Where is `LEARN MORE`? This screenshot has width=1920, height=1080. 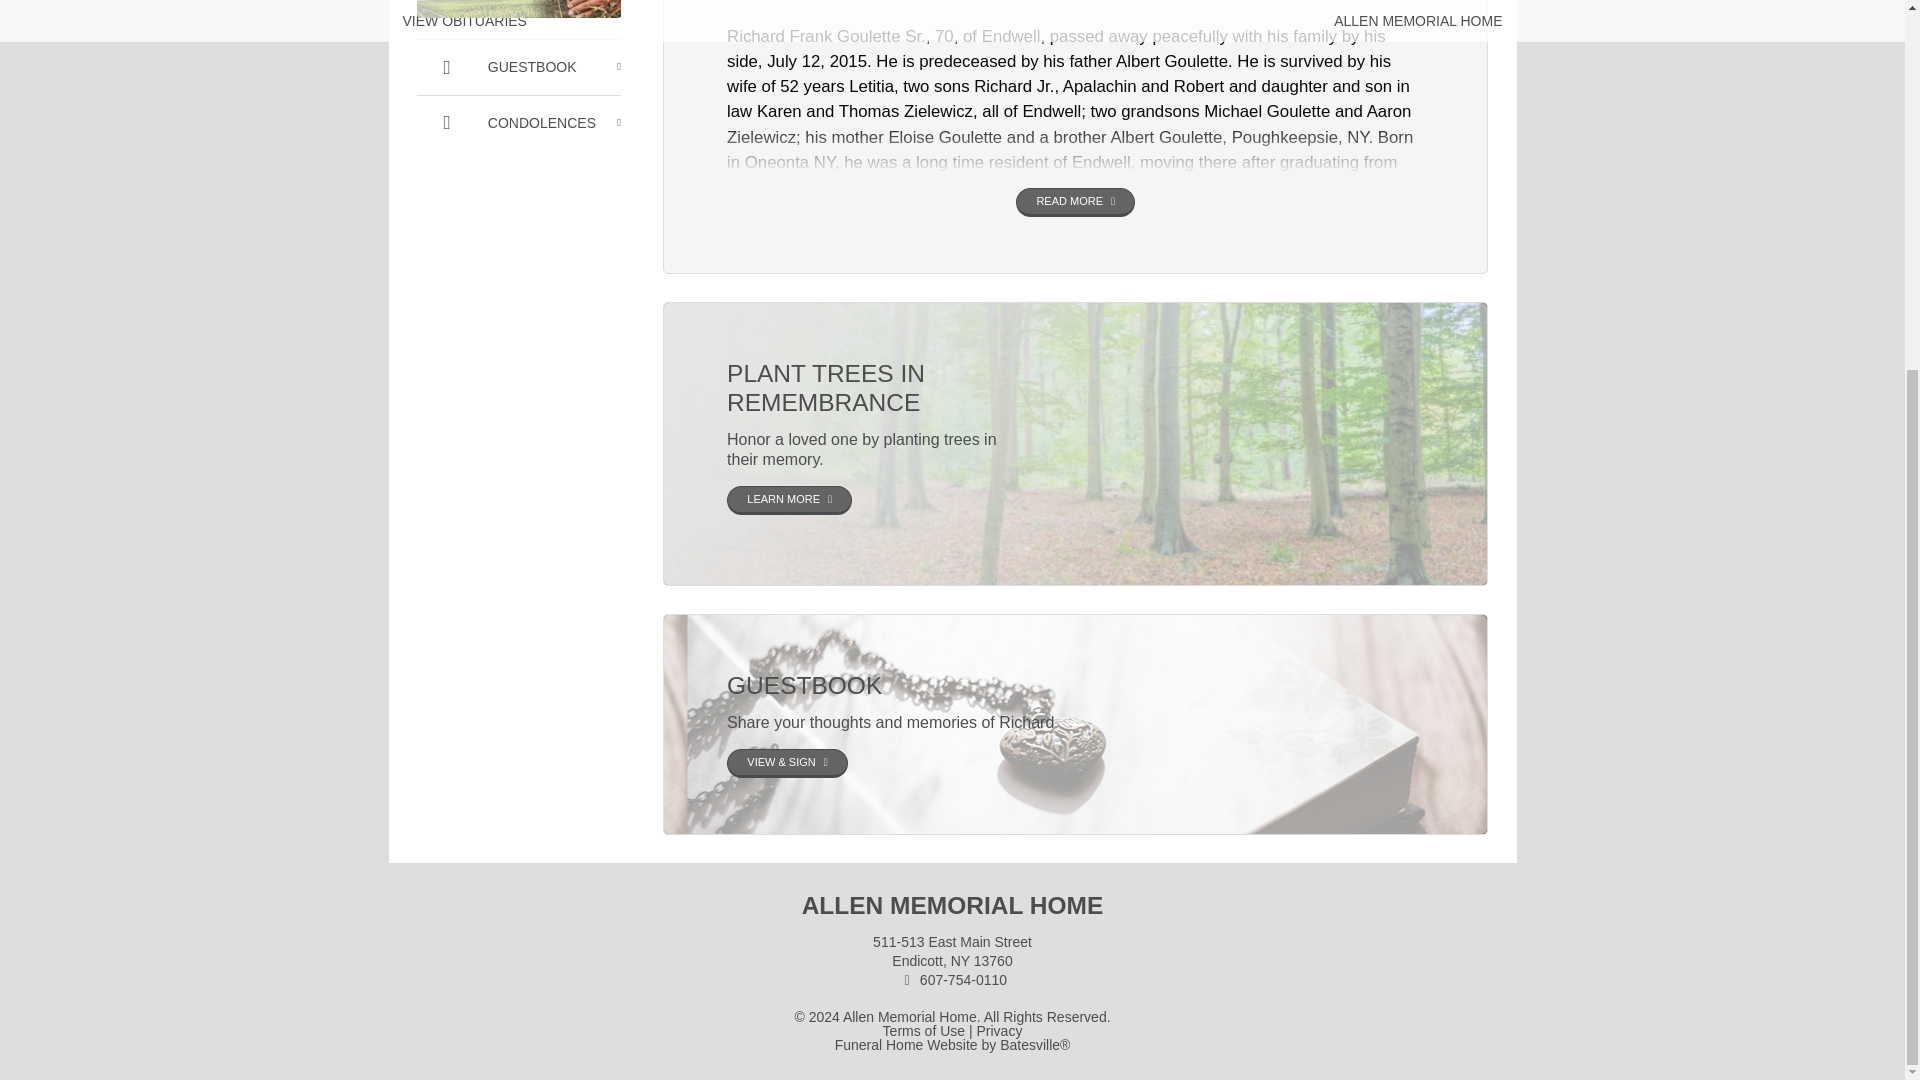
LEARN MORE is located at coordinates (518, 9).